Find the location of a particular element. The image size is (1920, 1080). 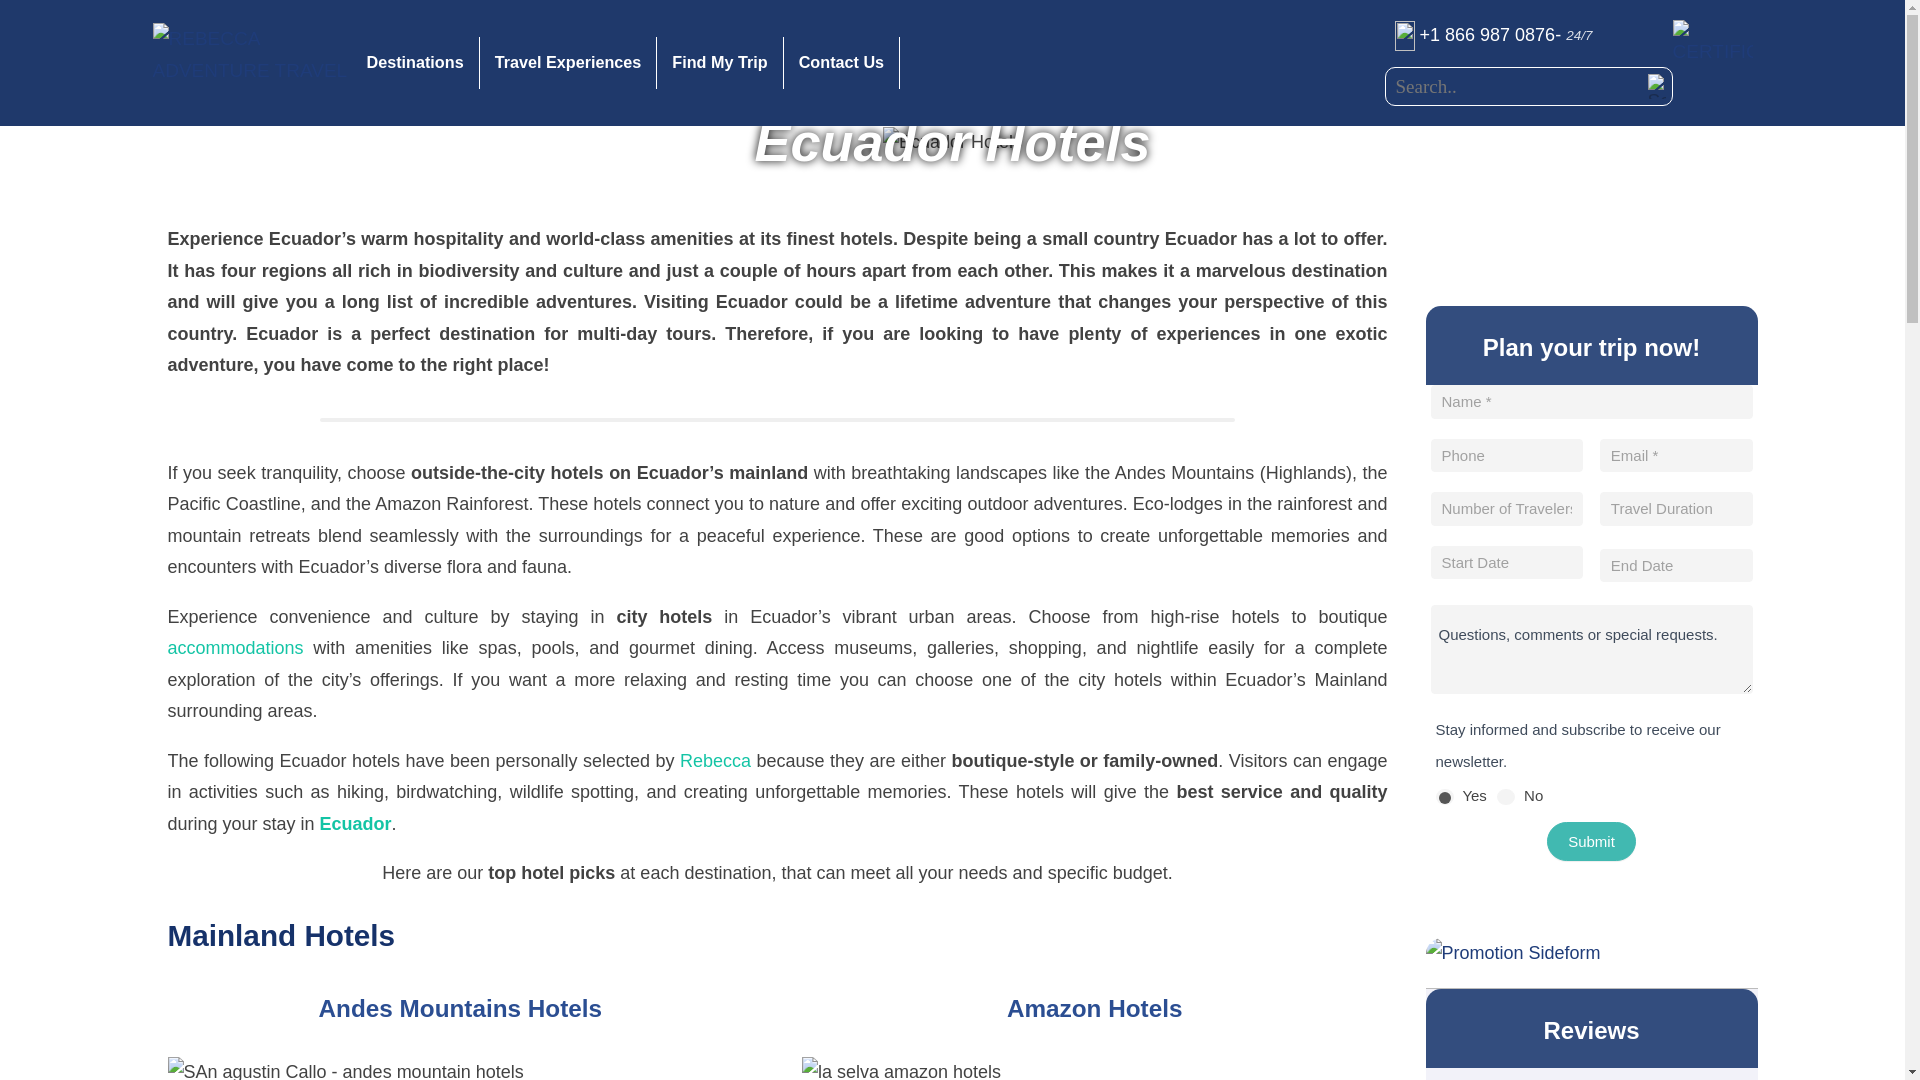

Why book with Us is located at coordinates (1712, 42).